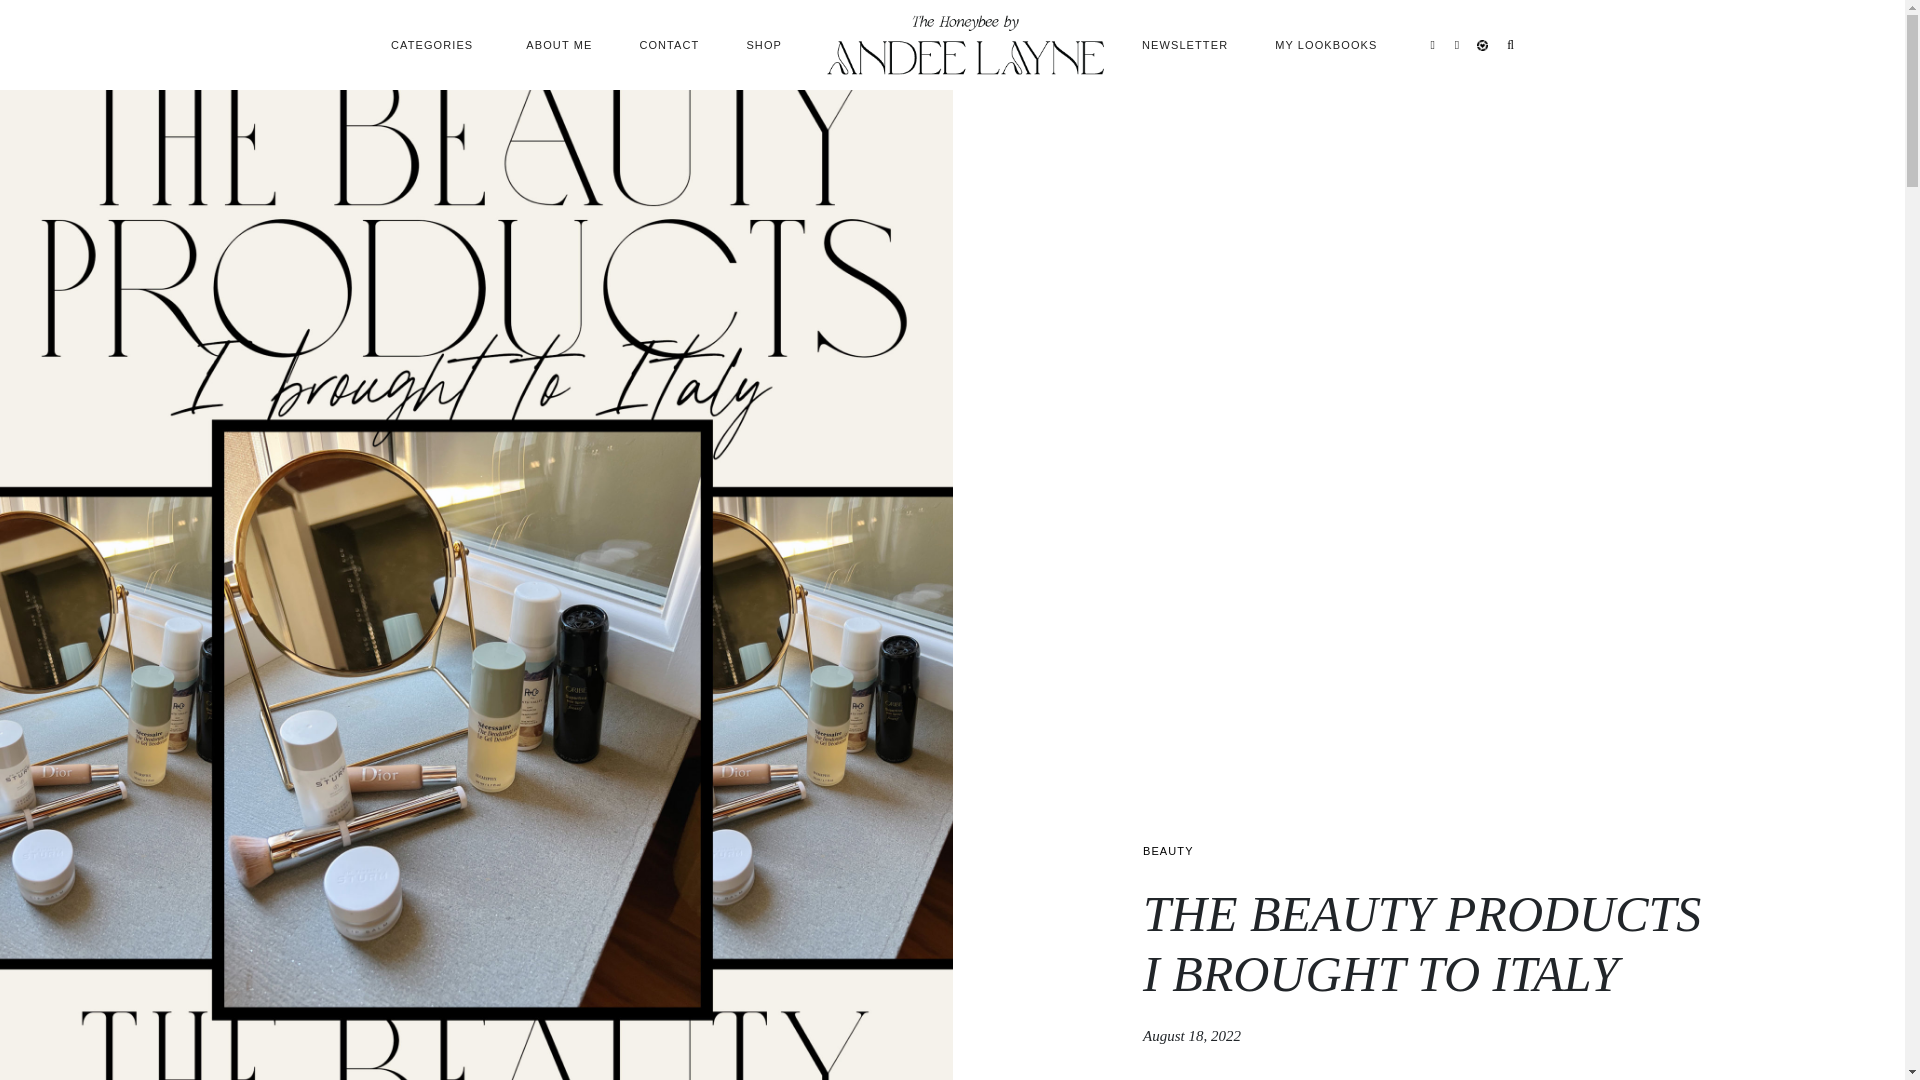 This screenshot has width=1920, height=1080. What do you see at coordinates (434, 44) in the screenshot?
I see `CATEGORIES` at bounding box center [434, 44].